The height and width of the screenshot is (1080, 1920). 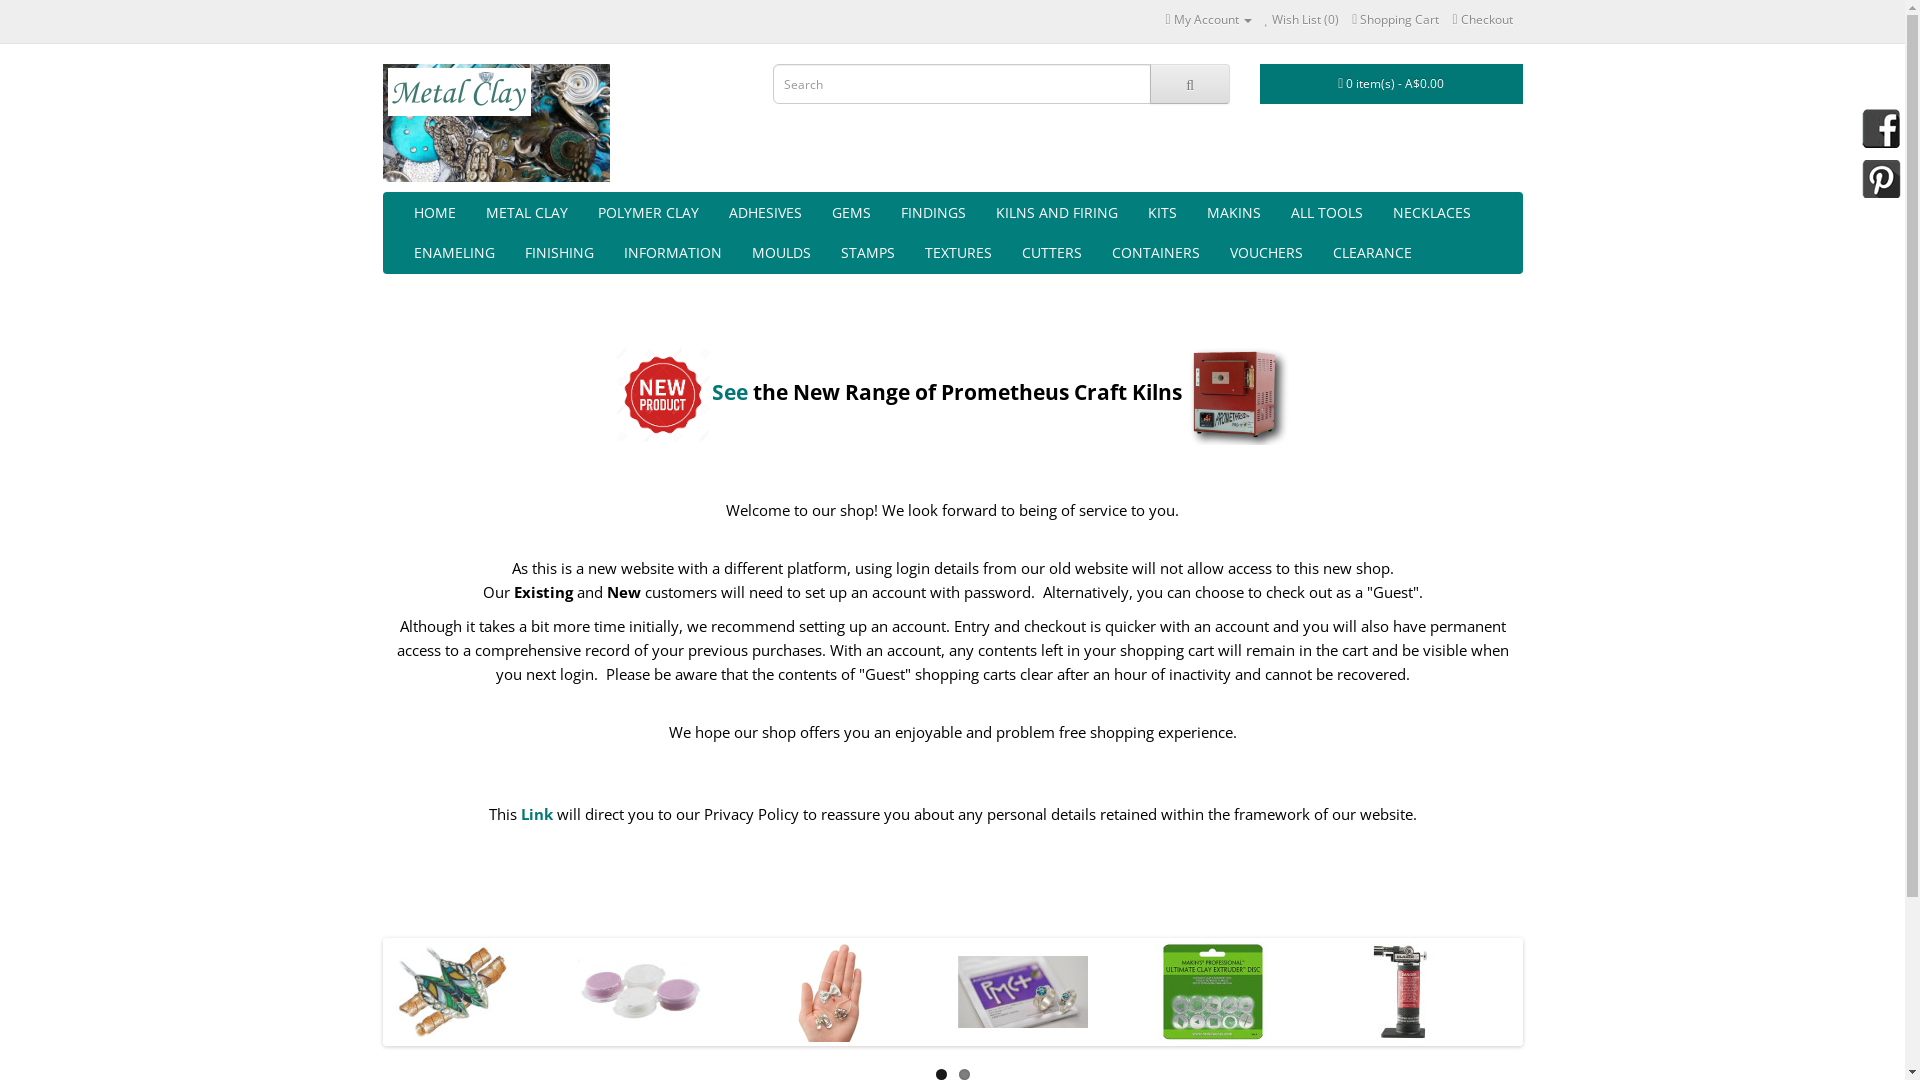 I want to click on My Account, so click(x=1208, y=20).